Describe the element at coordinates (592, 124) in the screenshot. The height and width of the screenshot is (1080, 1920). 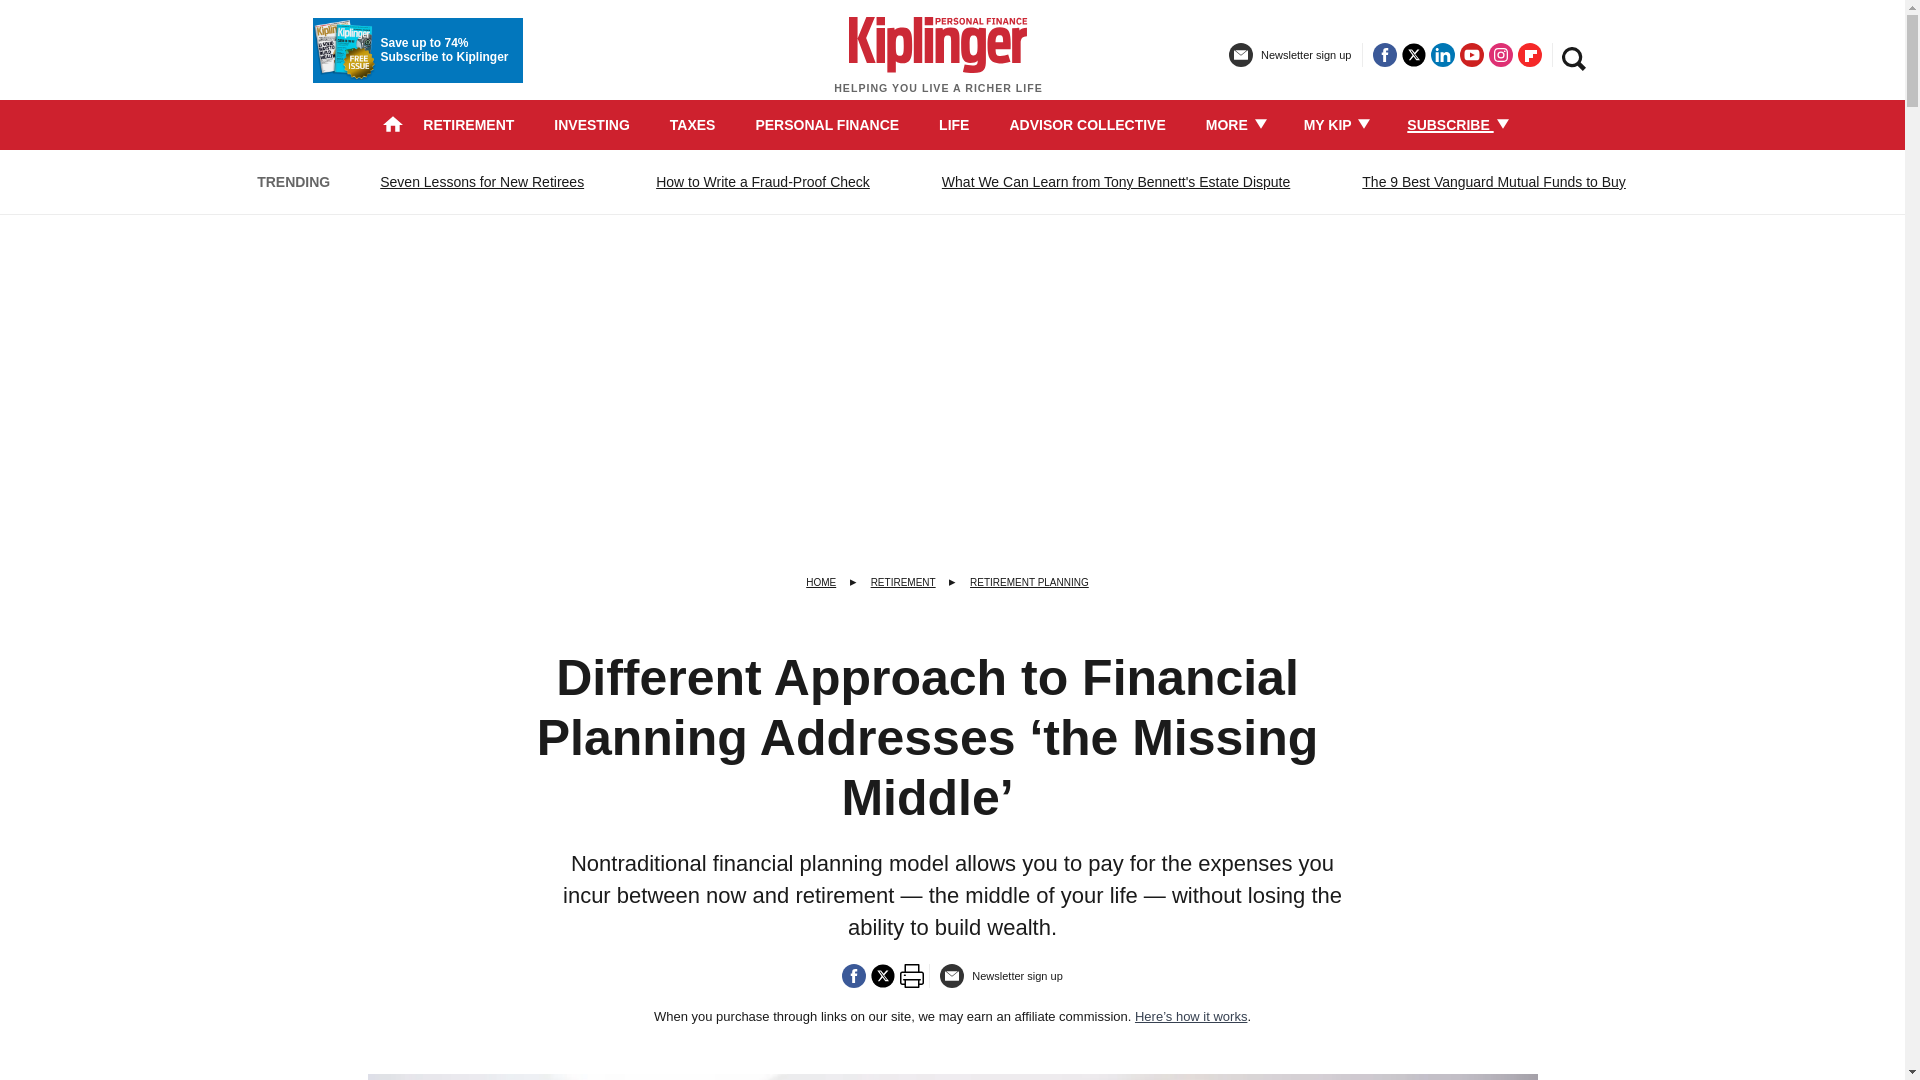
I see `INVESTING` at that location.